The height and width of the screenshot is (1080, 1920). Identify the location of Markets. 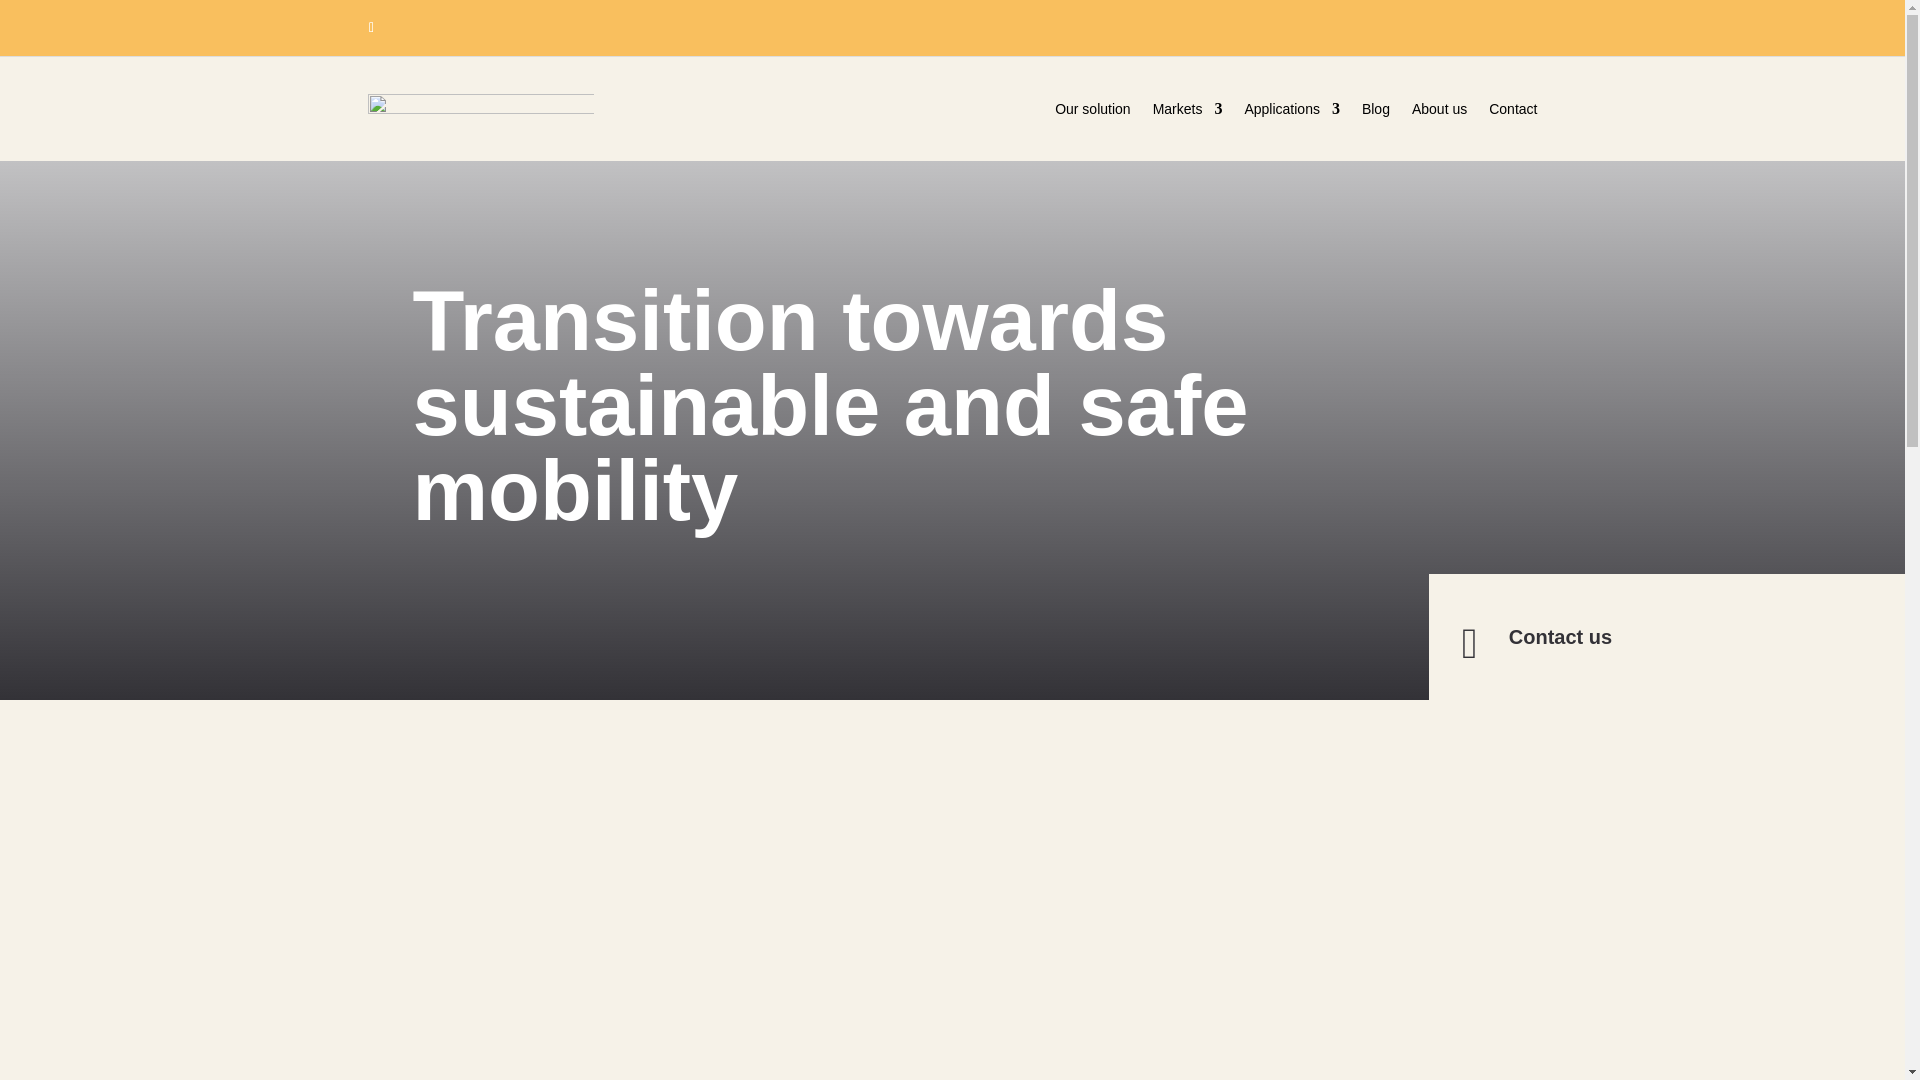
(1188, 112).